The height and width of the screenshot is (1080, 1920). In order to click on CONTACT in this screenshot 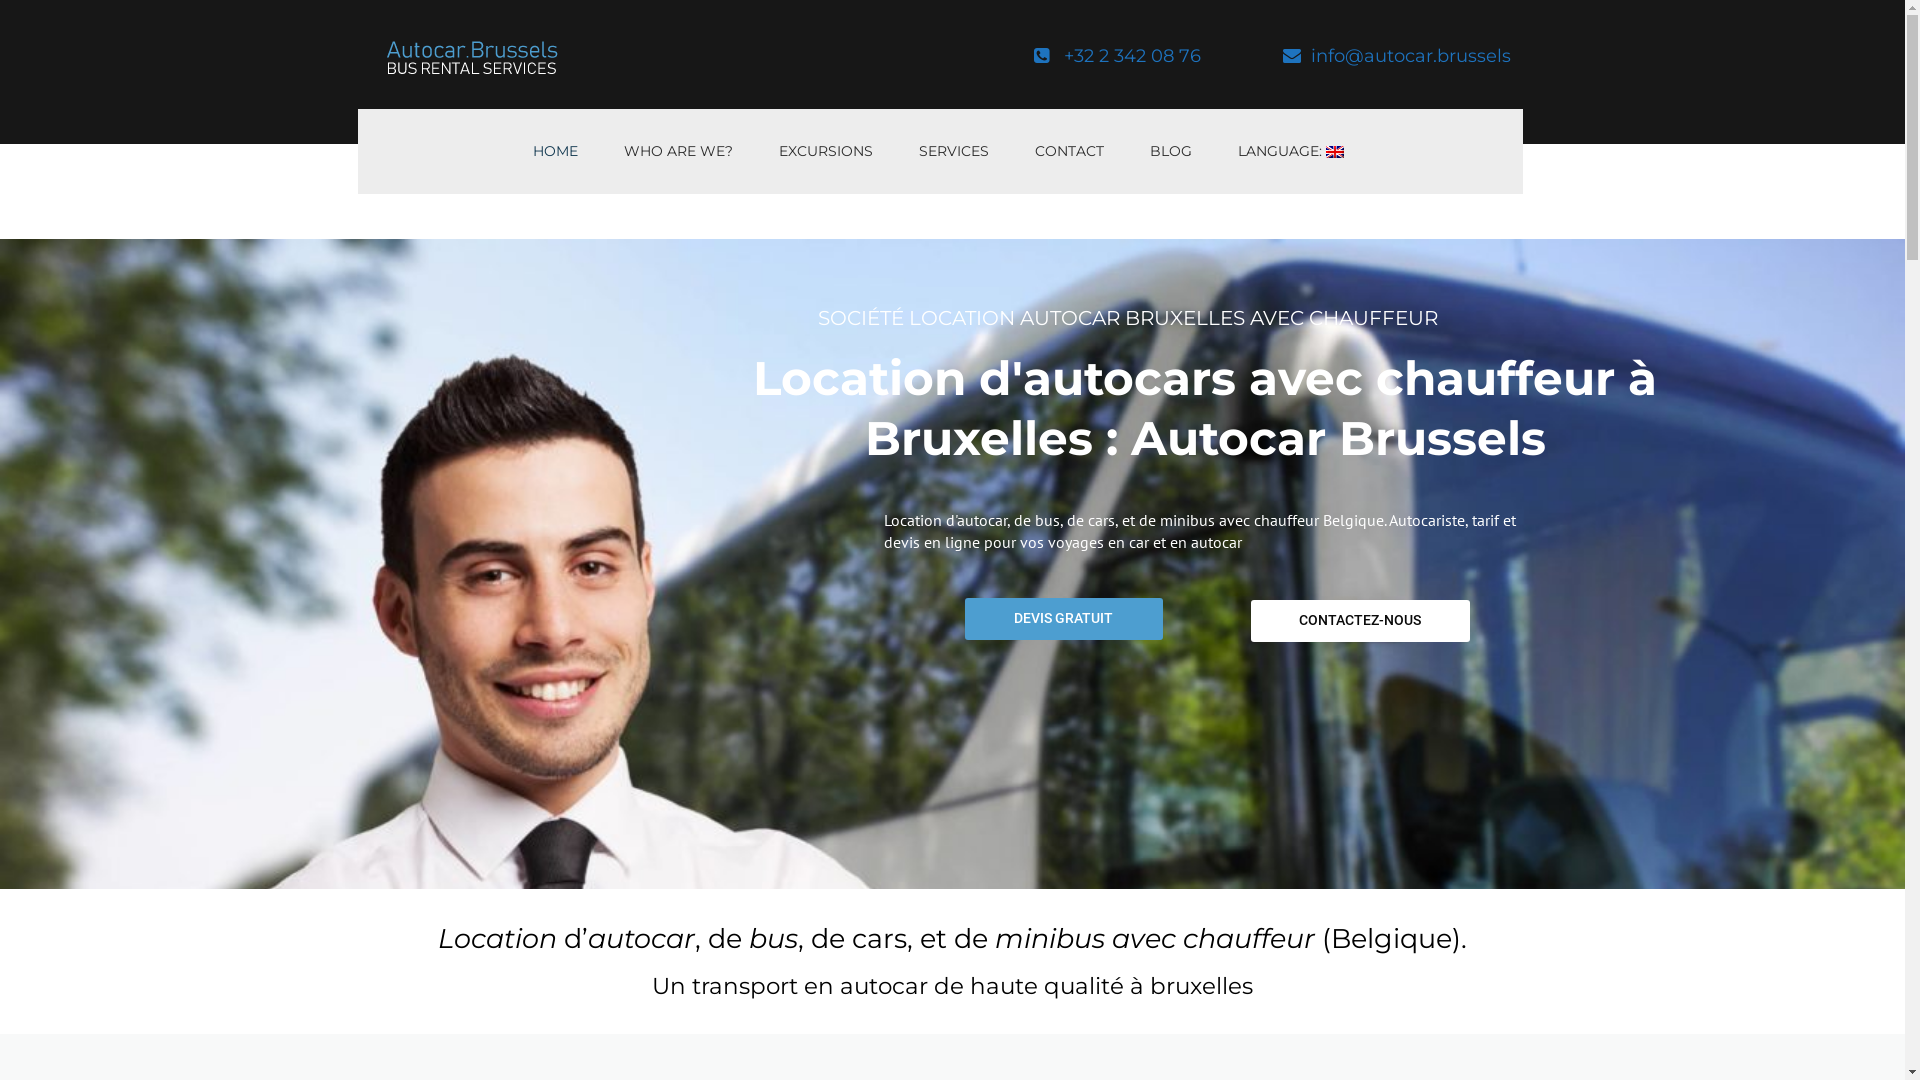, I will do `click(1069, 152)`.